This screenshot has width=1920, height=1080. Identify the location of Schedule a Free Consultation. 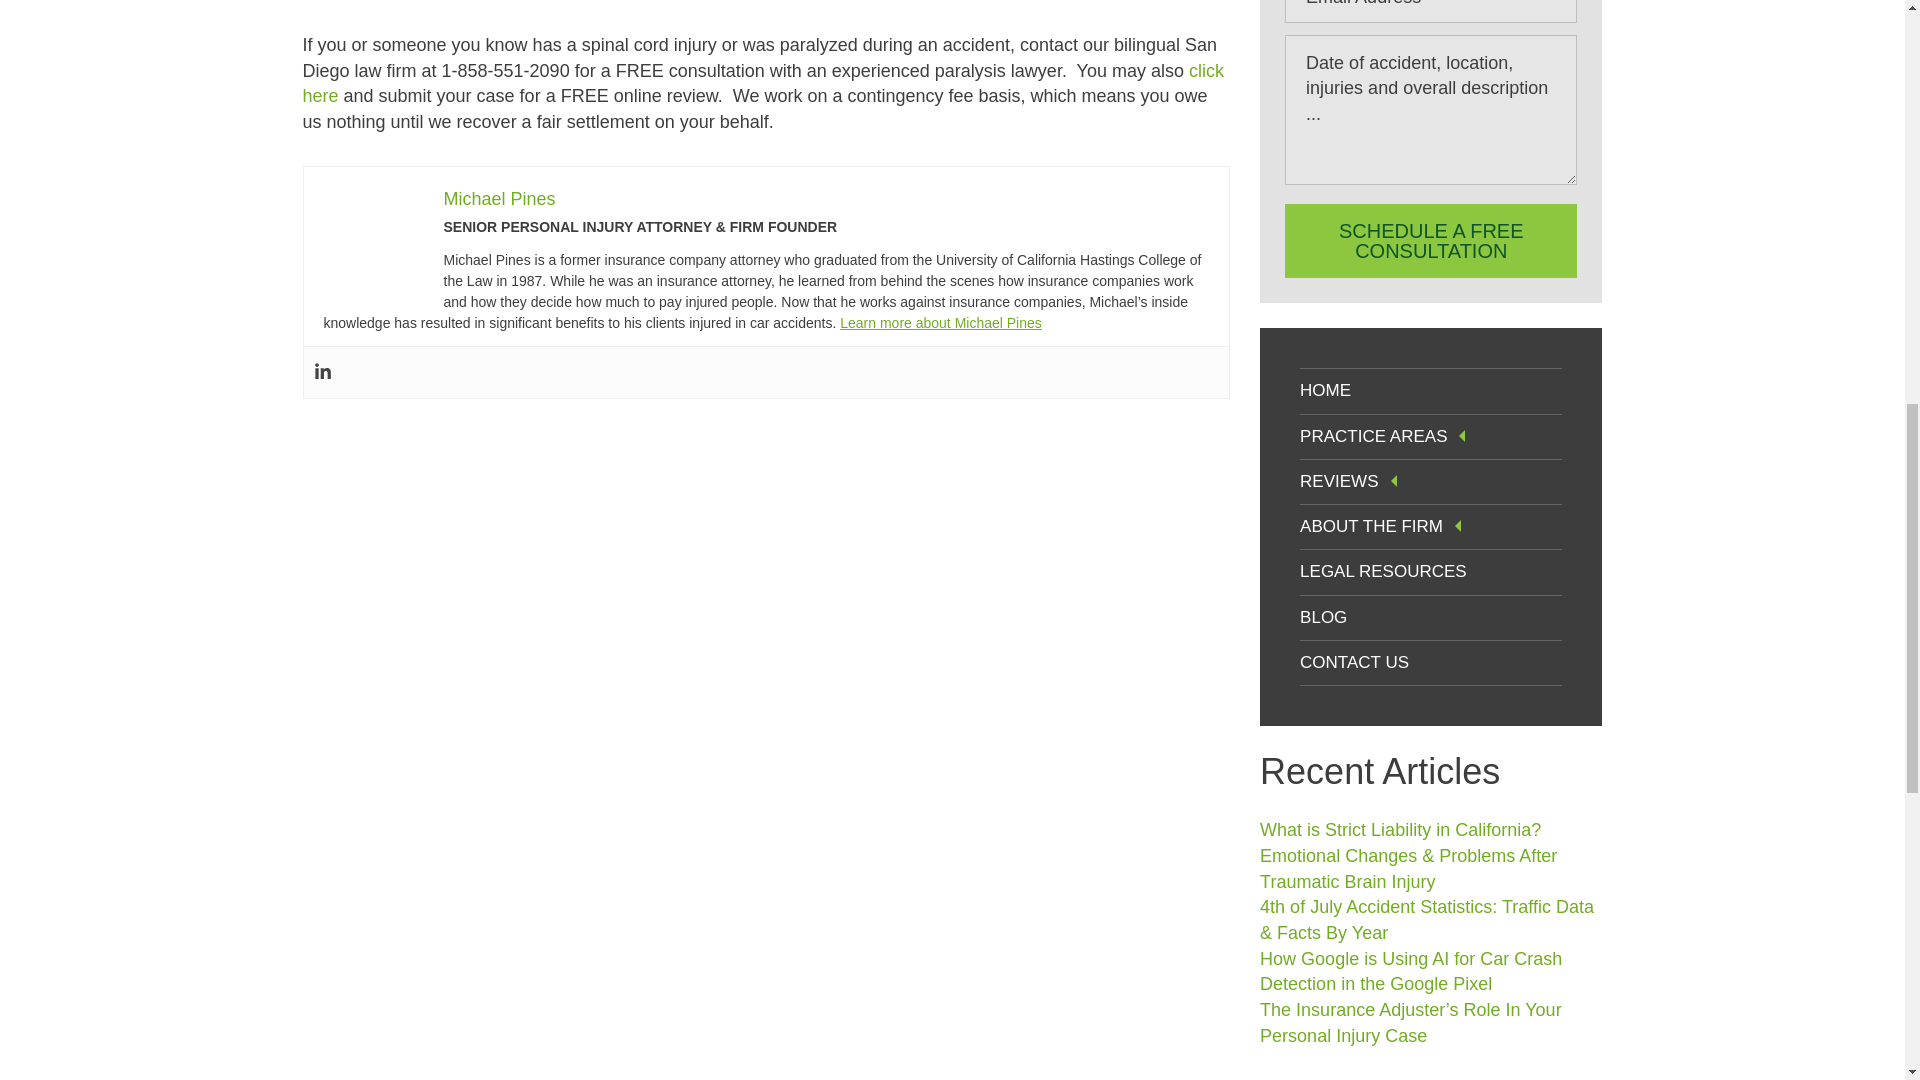
(1430, 240).